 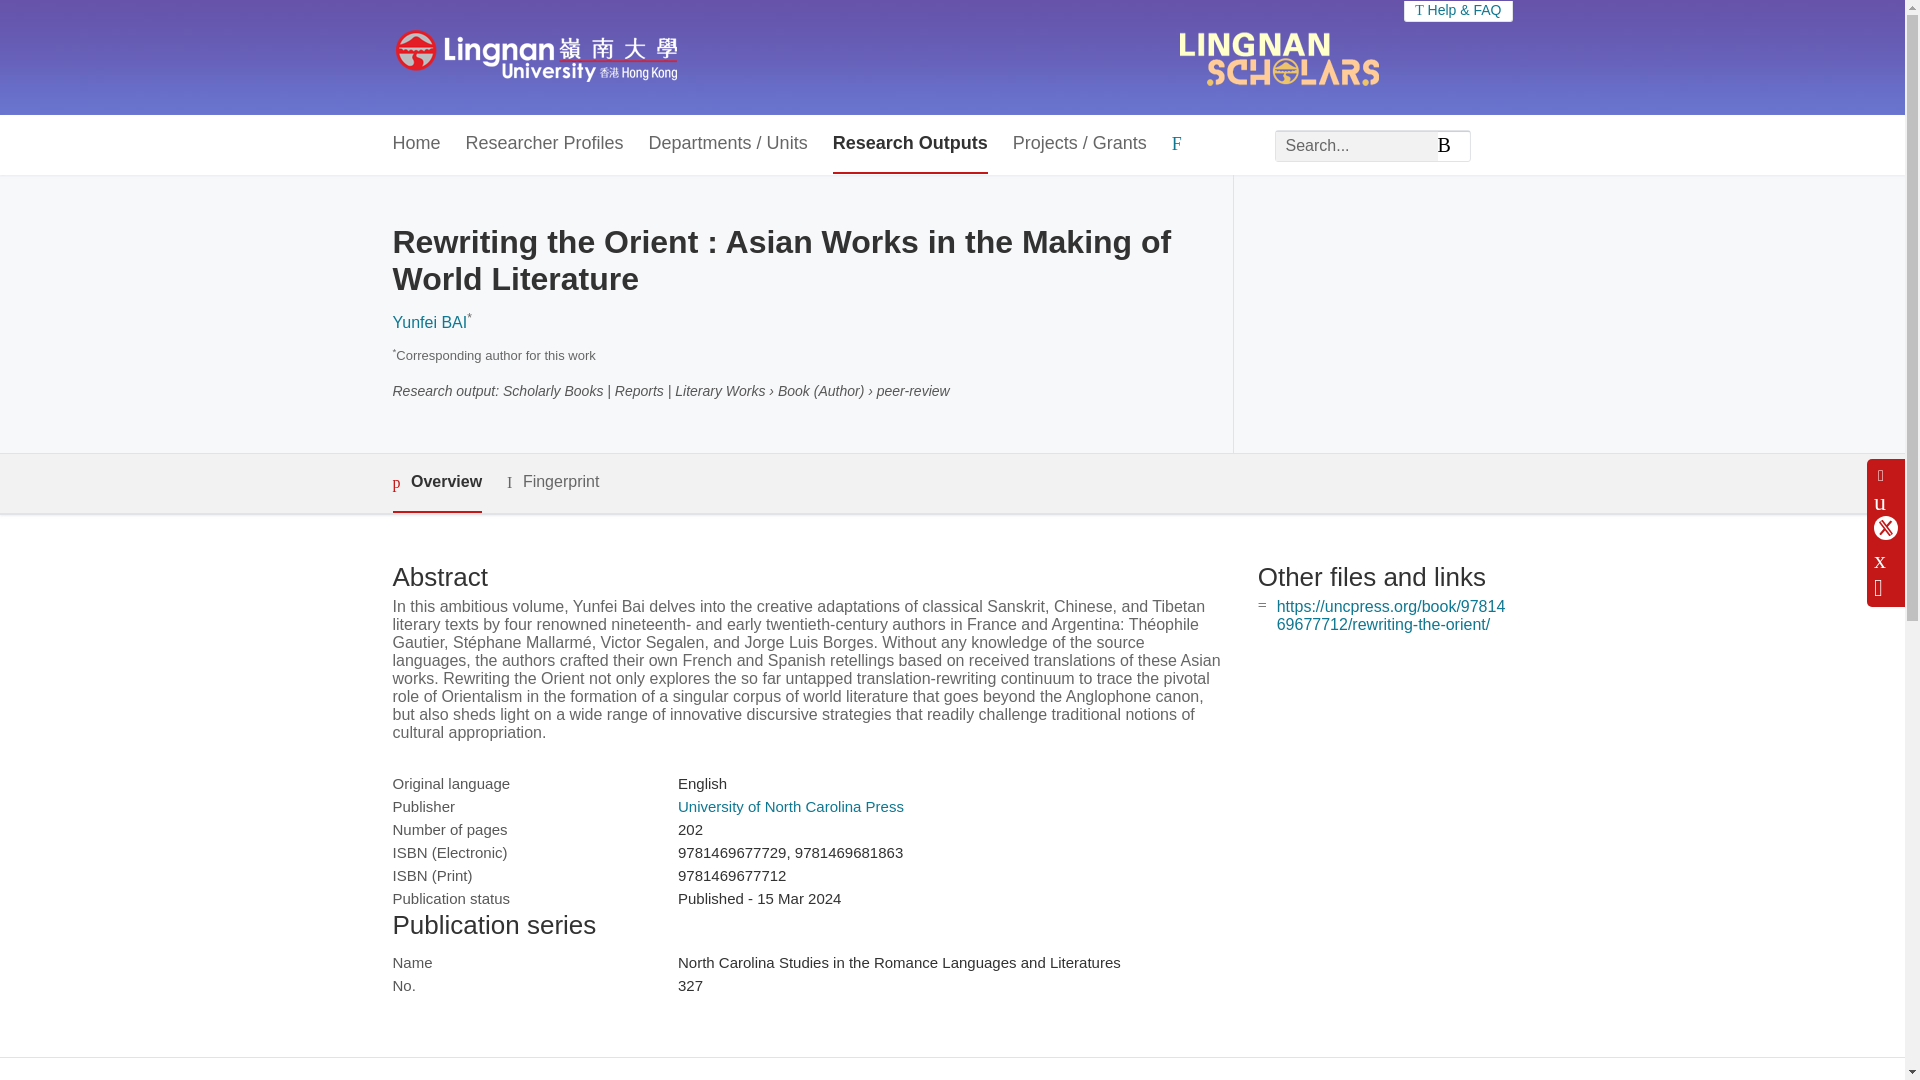 I want to click on Research Outputs, so click(x=910, y=144).